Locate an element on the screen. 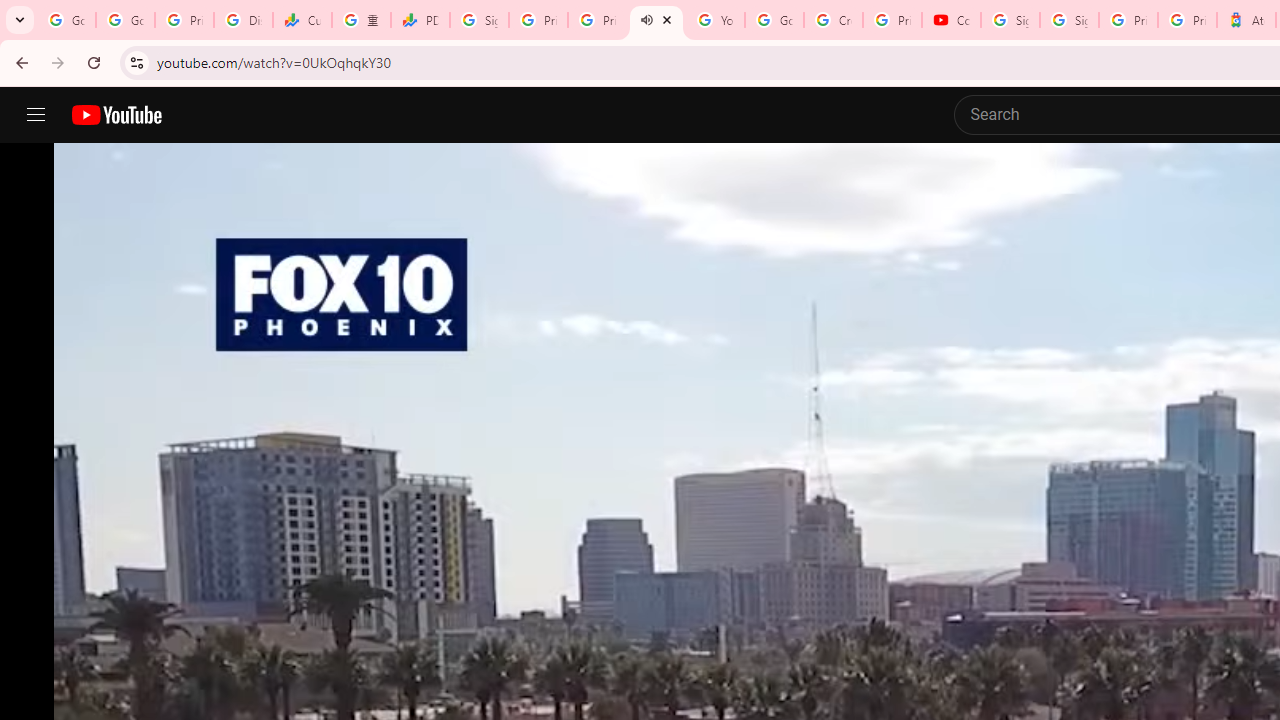  Create your Google Account is located at coordinates (832, 20).